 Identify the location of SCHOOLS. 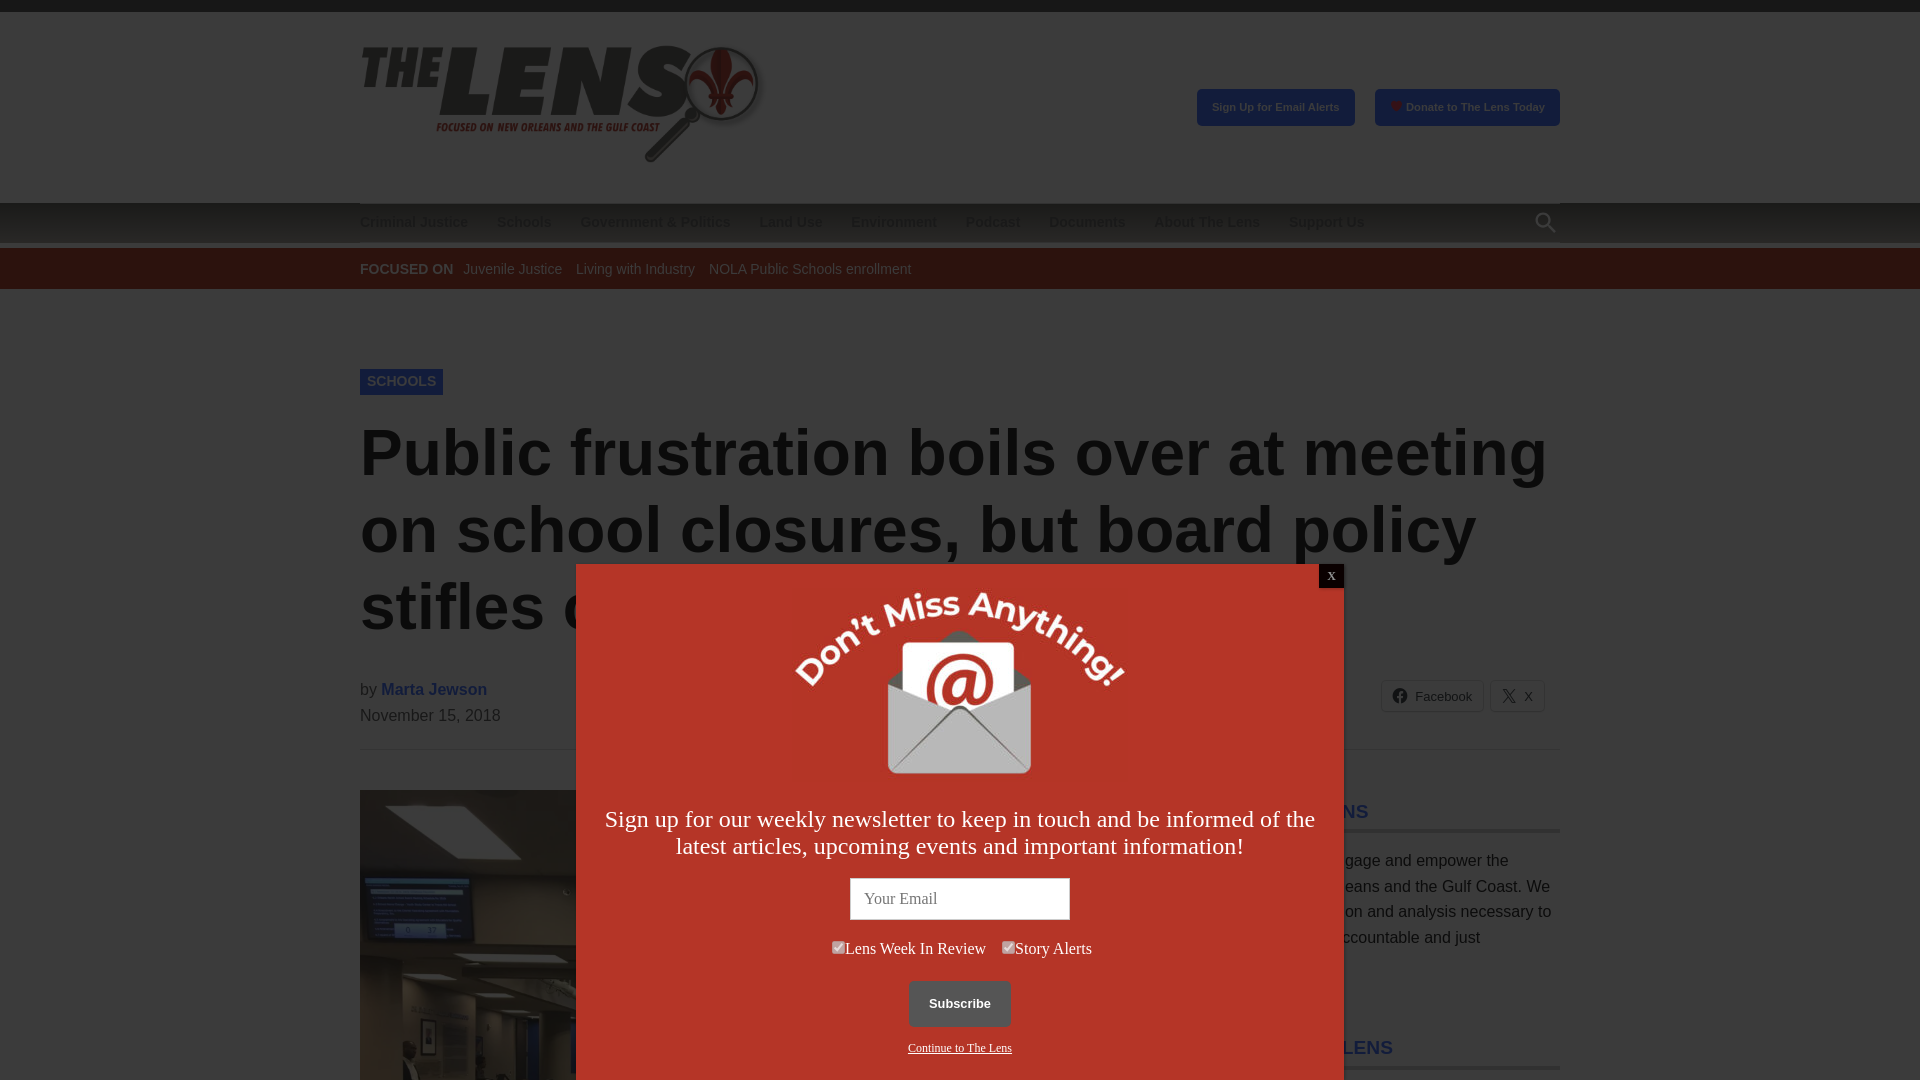
(402, 382).